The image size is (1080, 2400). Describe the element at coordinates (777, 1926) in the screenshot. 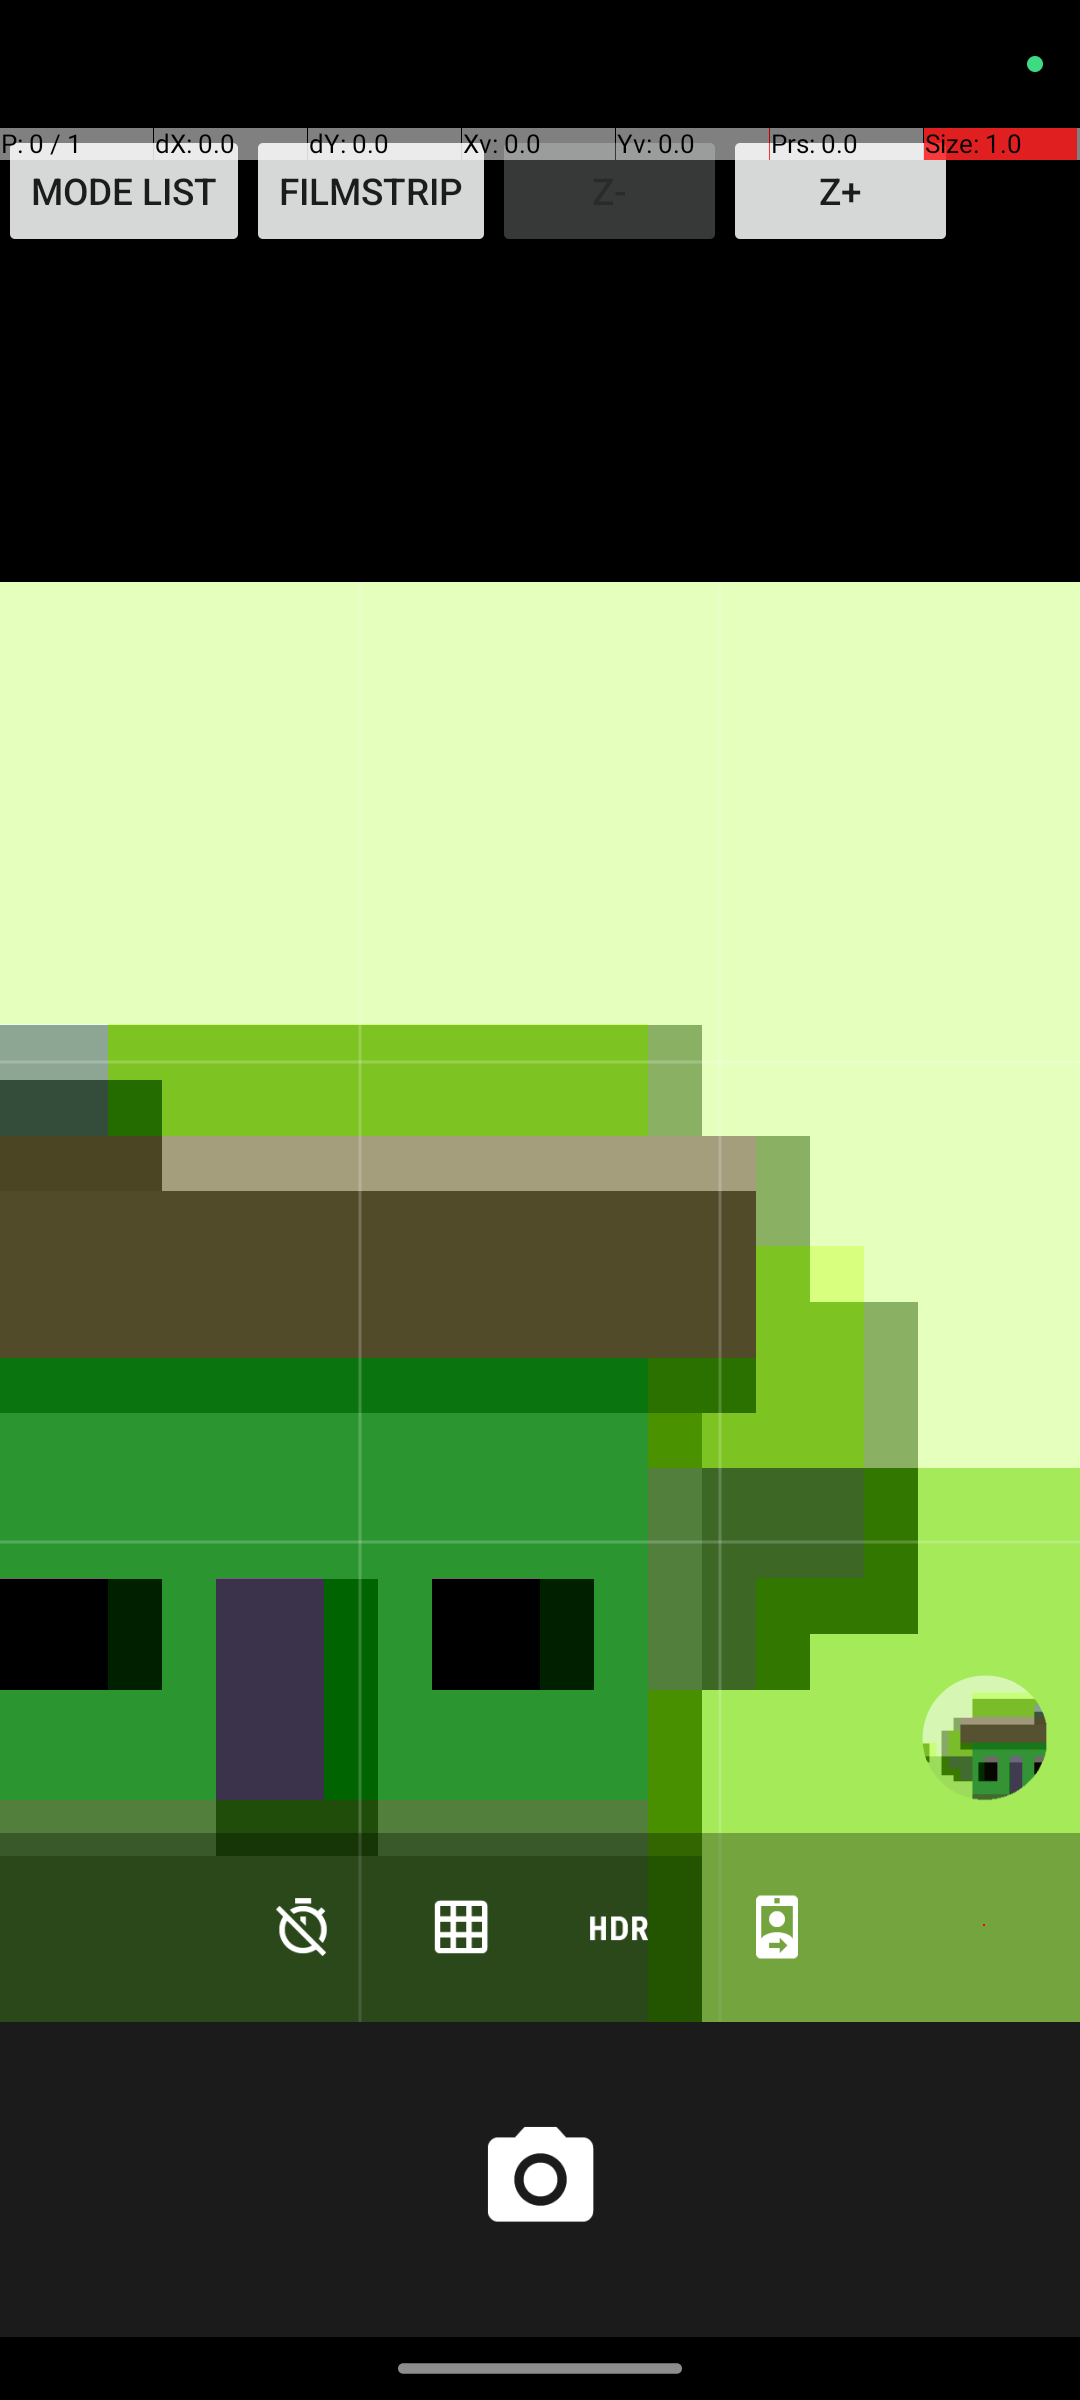

I see `Front camera` at that location.